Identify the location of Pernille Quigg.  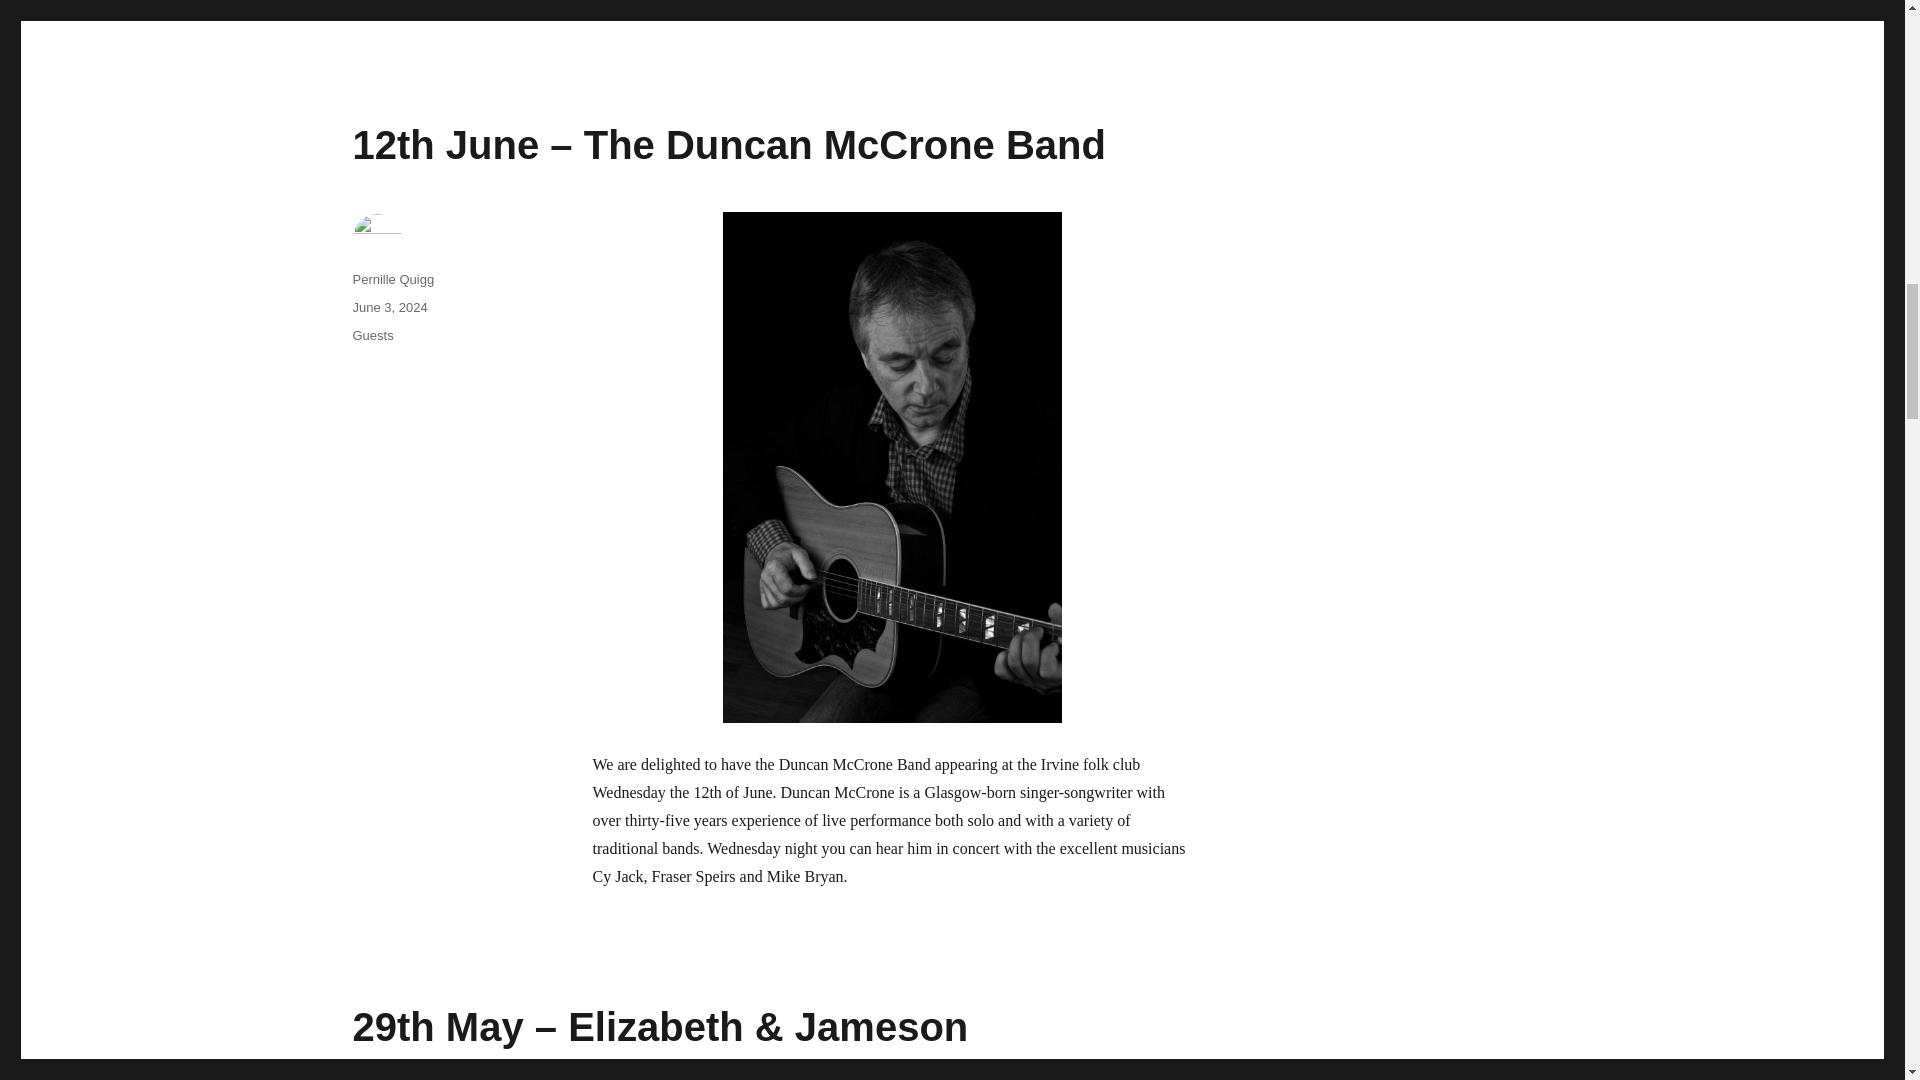
(392, 280).